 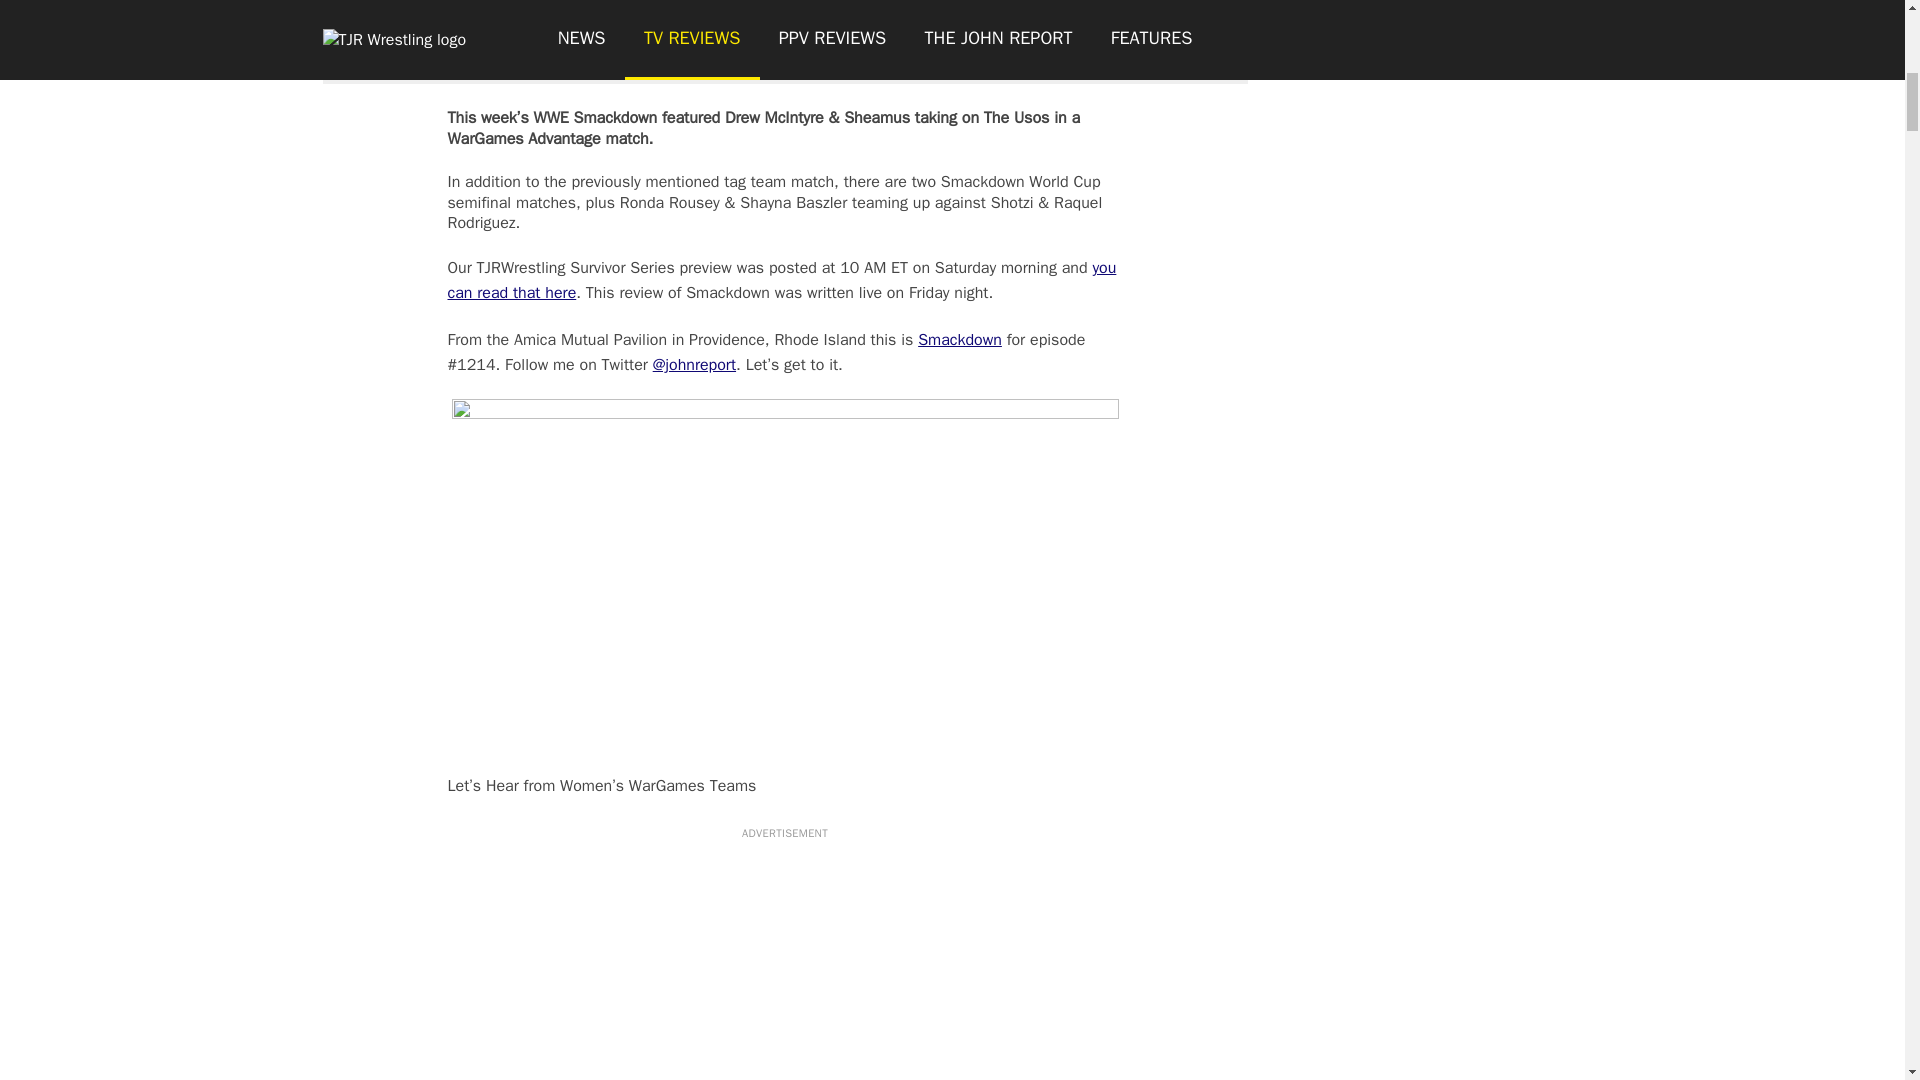 What do you see at coordinates (960, 340) in the screenshot?
I see `Smackdown` at bounding box center [960, 340].